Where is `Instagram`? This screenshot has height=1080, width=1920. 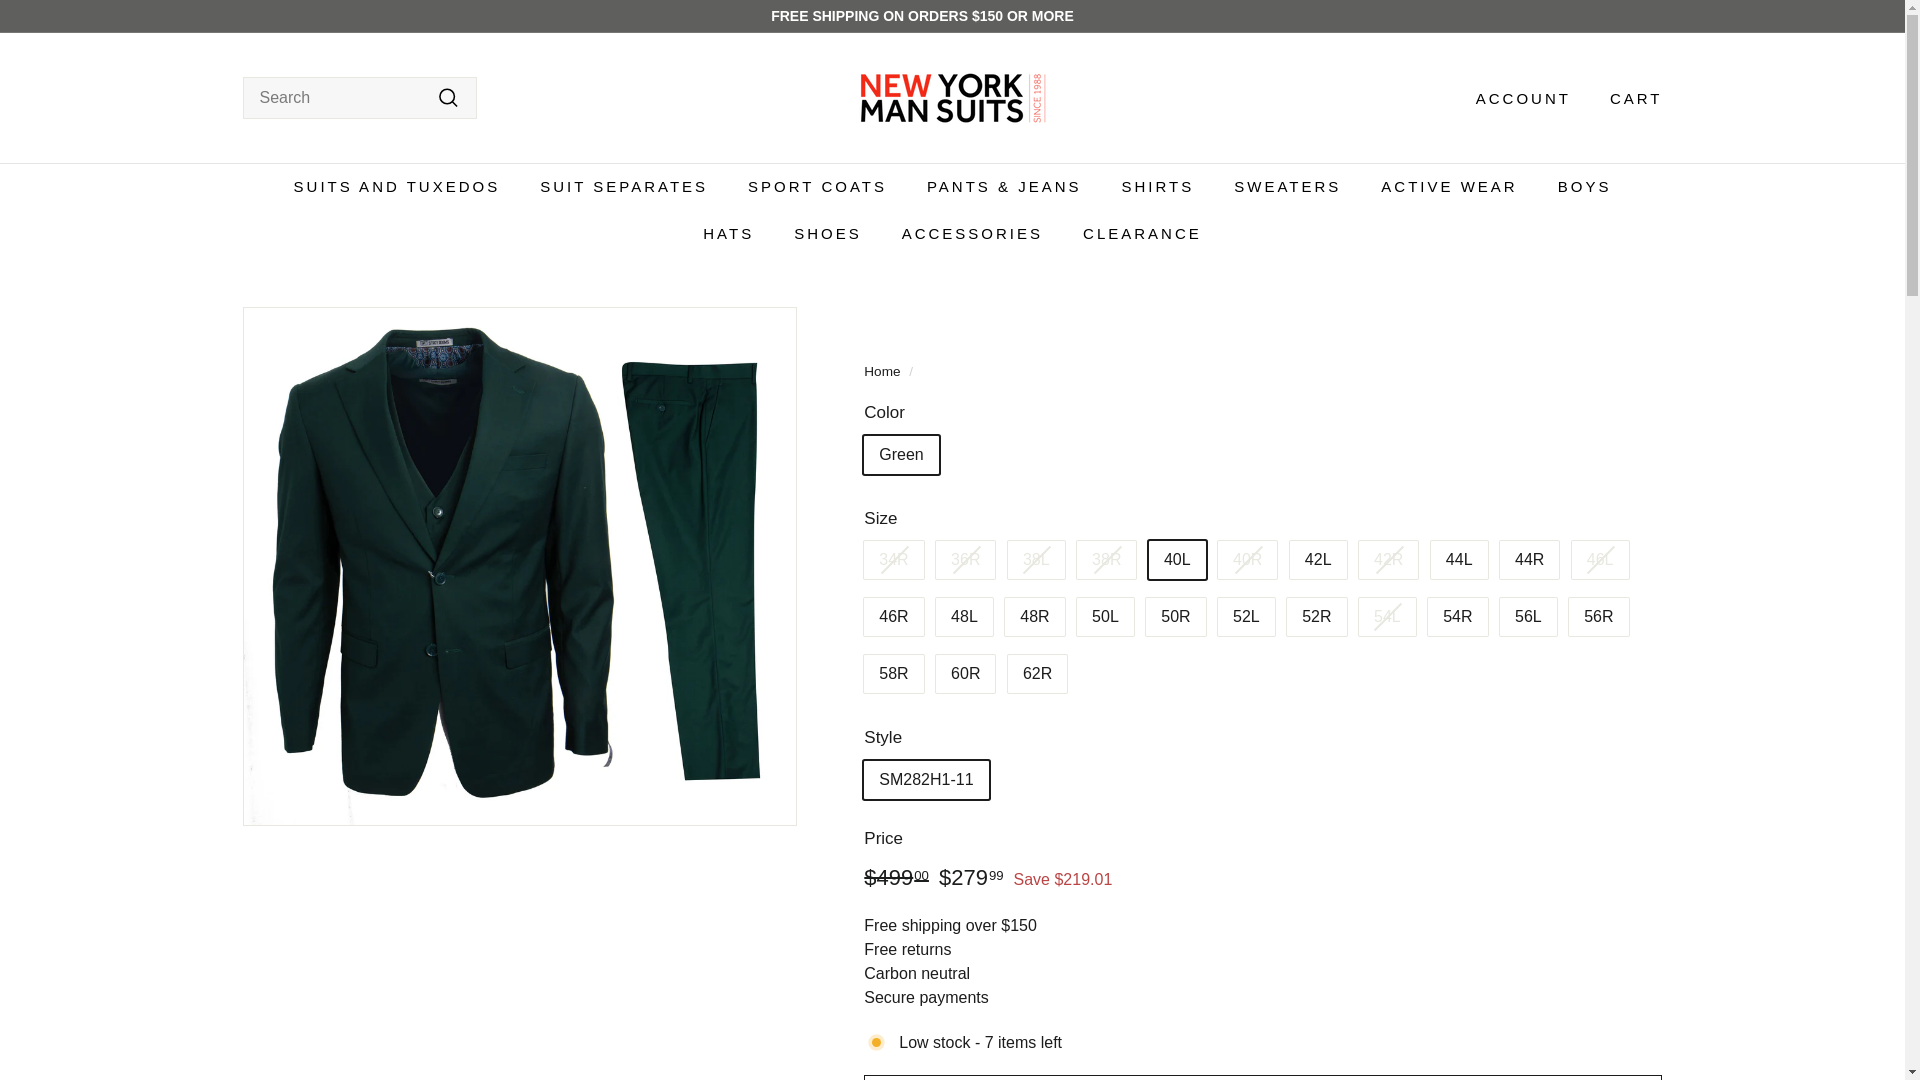 Instagram is located at coordinates (1646, 16).